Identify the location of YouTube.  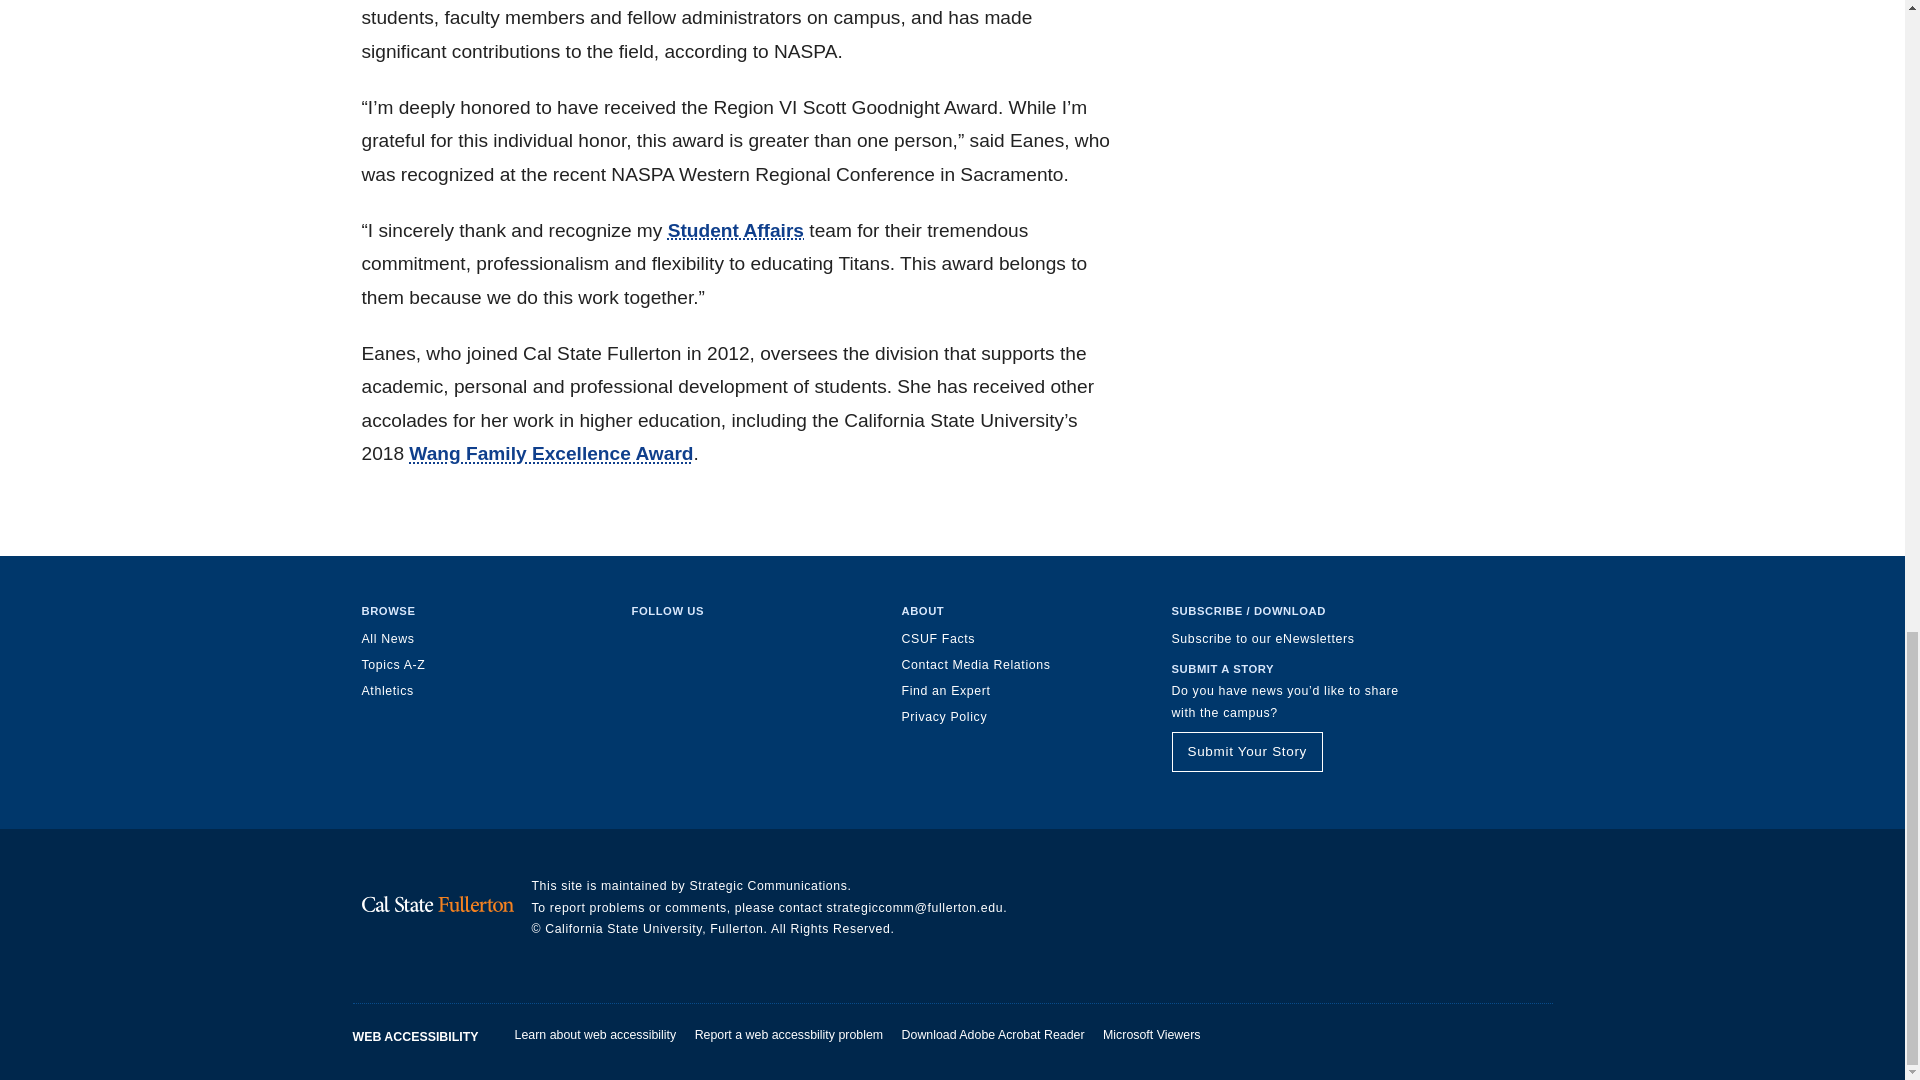
(798, 642).